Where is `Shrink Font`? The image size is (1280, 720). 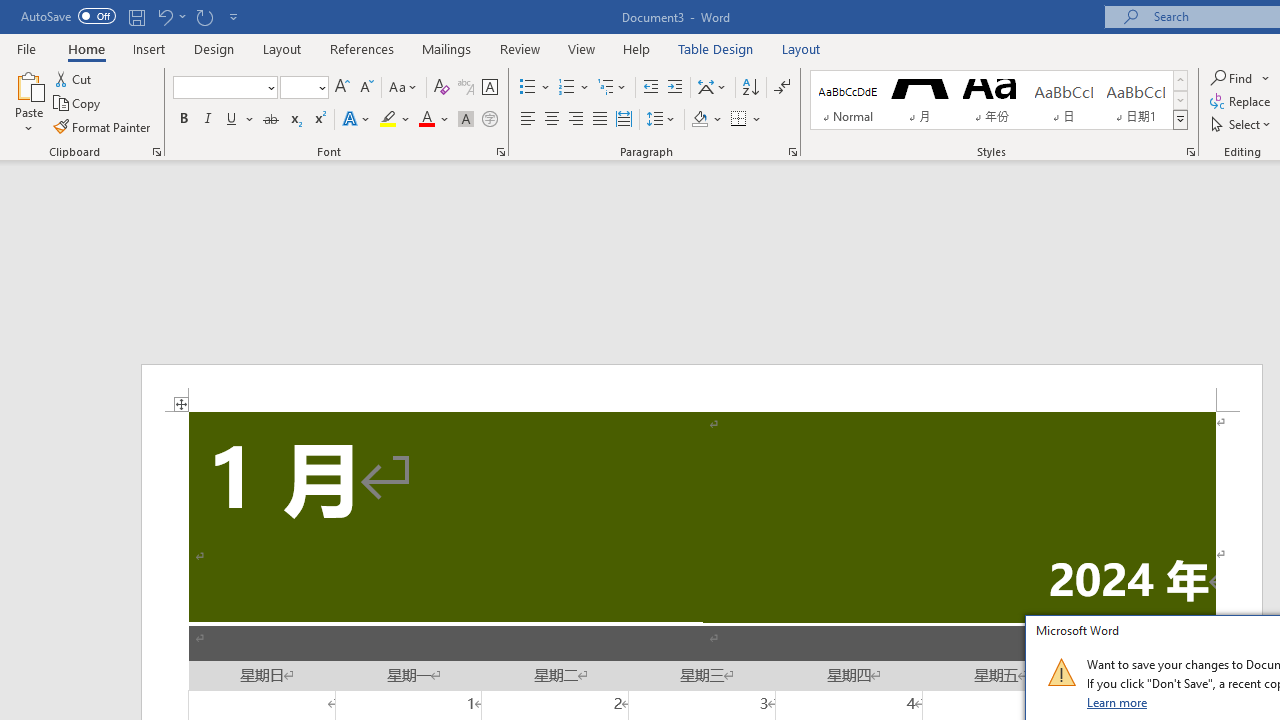 Shrink Font is located at coordinates (366, 88).